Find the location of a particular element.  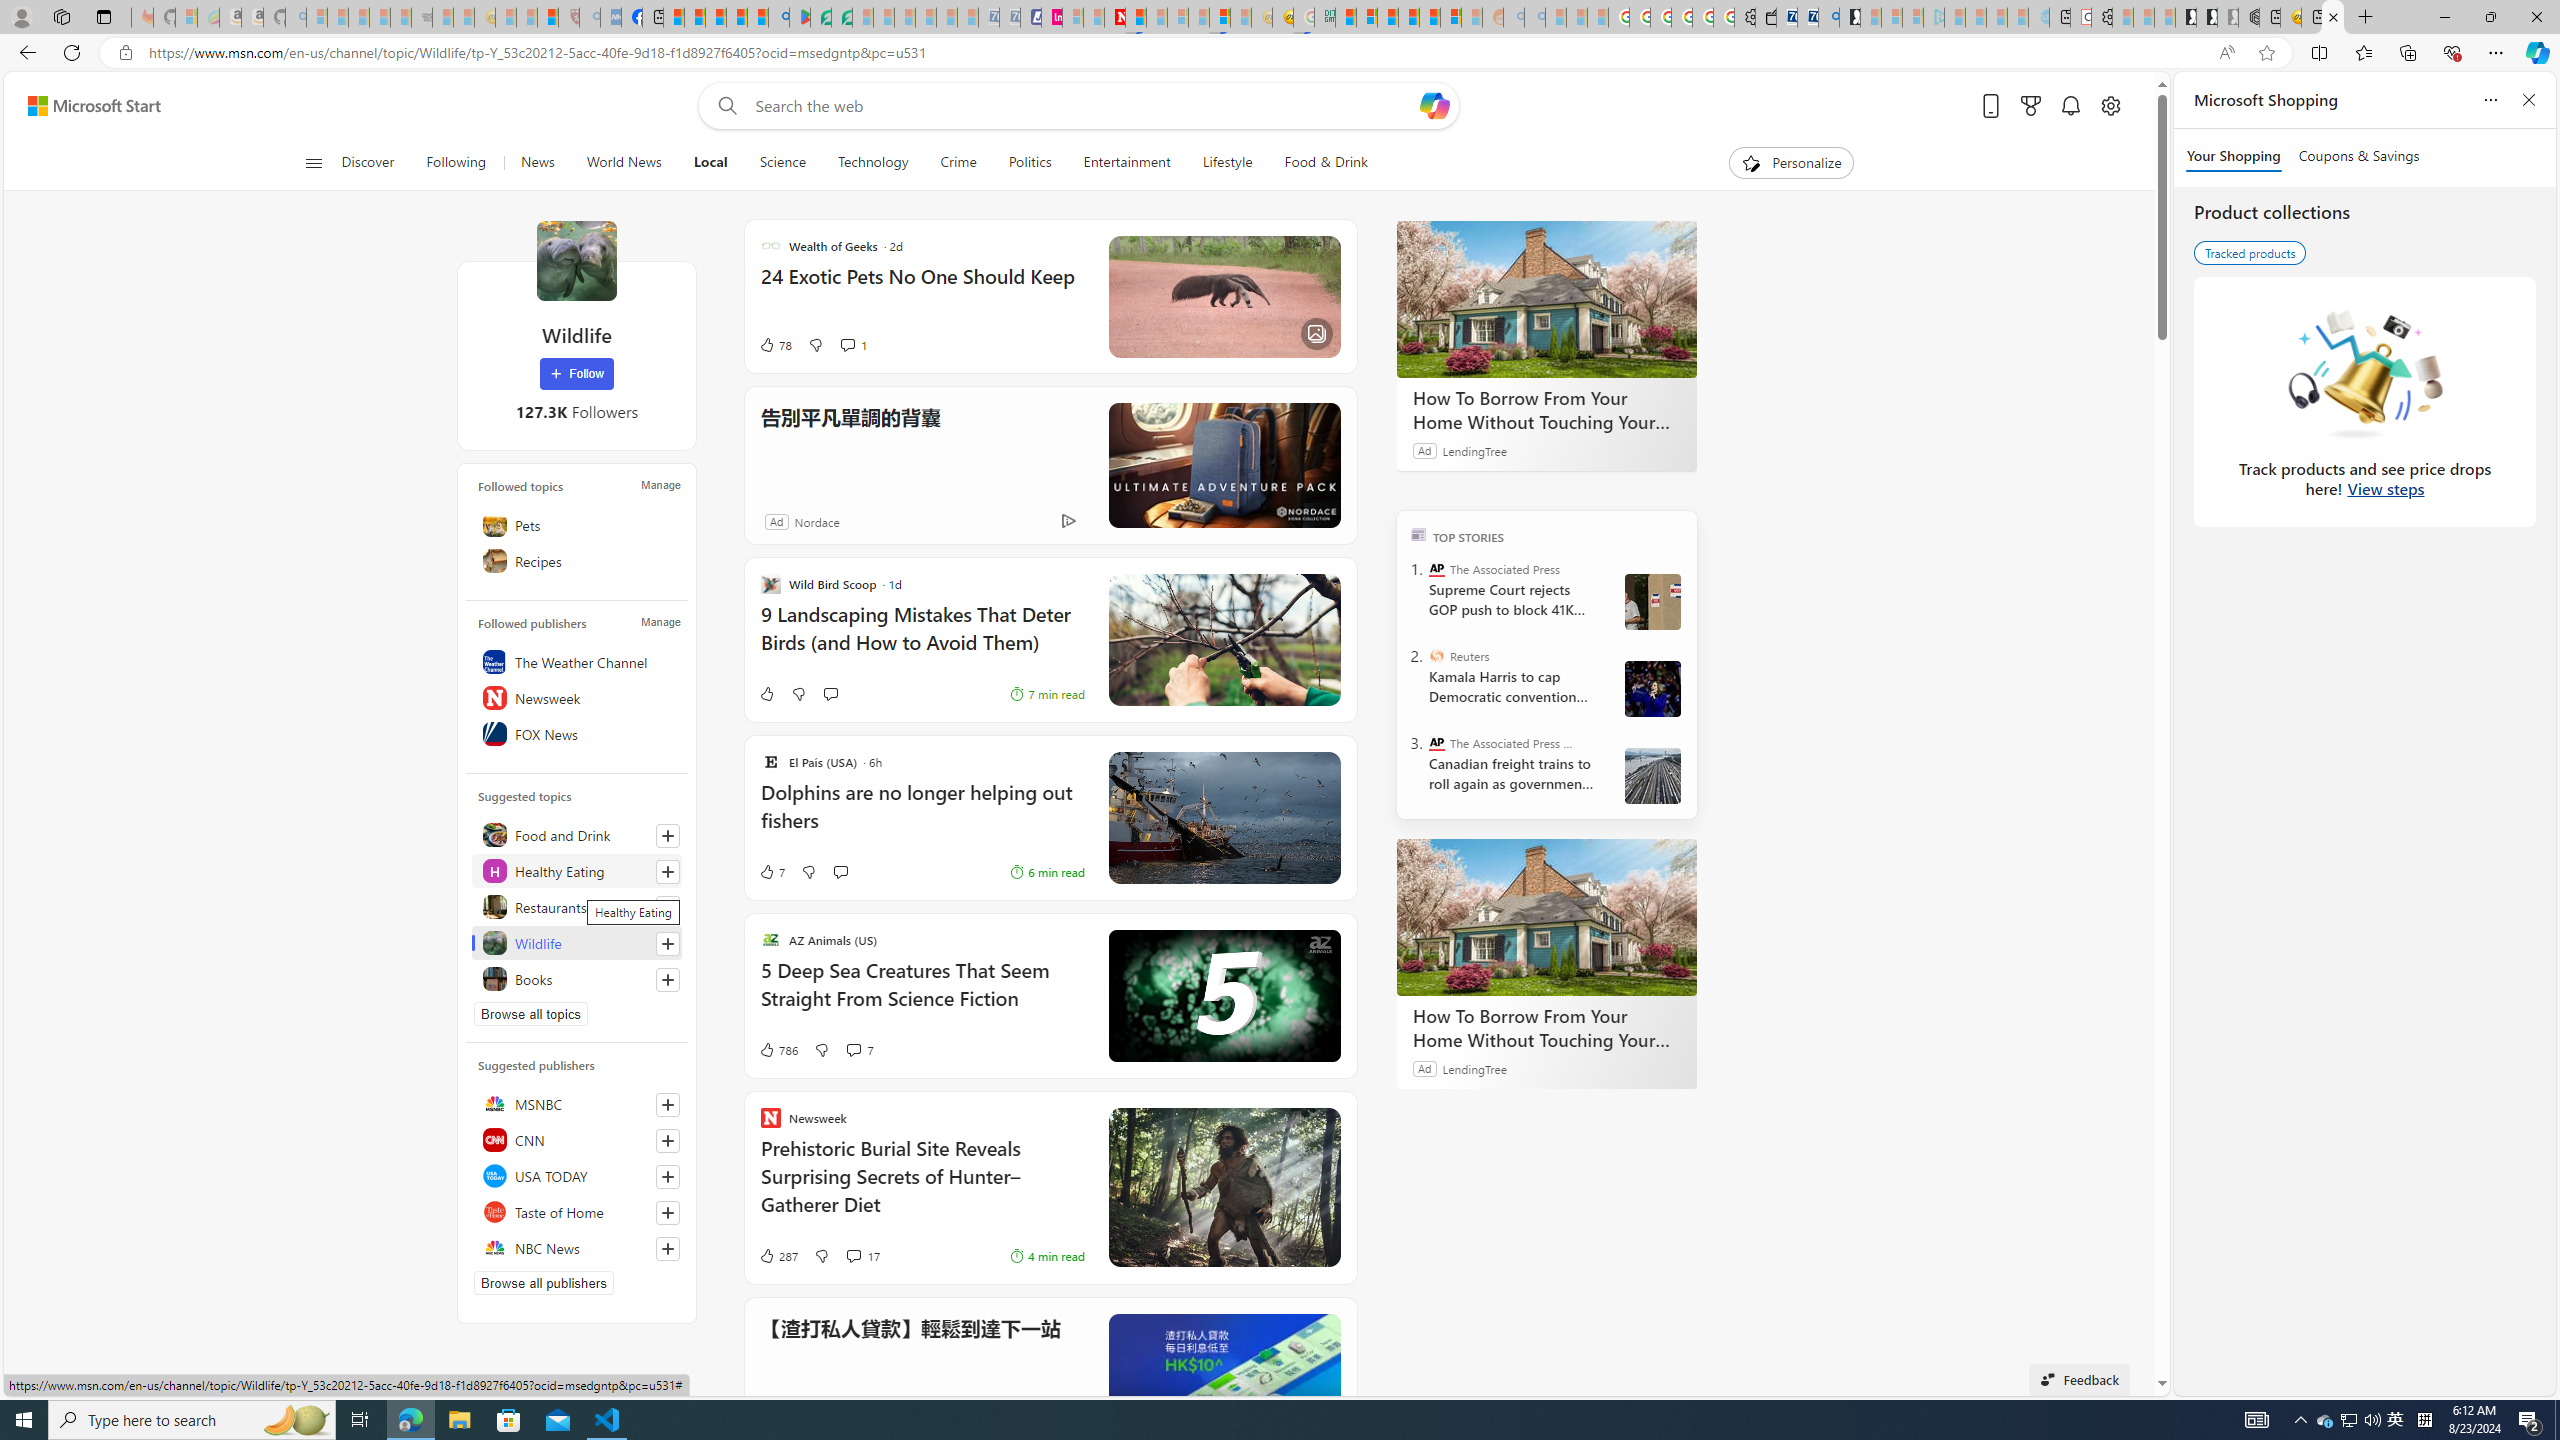

Wallet is located at coordinates (1764, 17).